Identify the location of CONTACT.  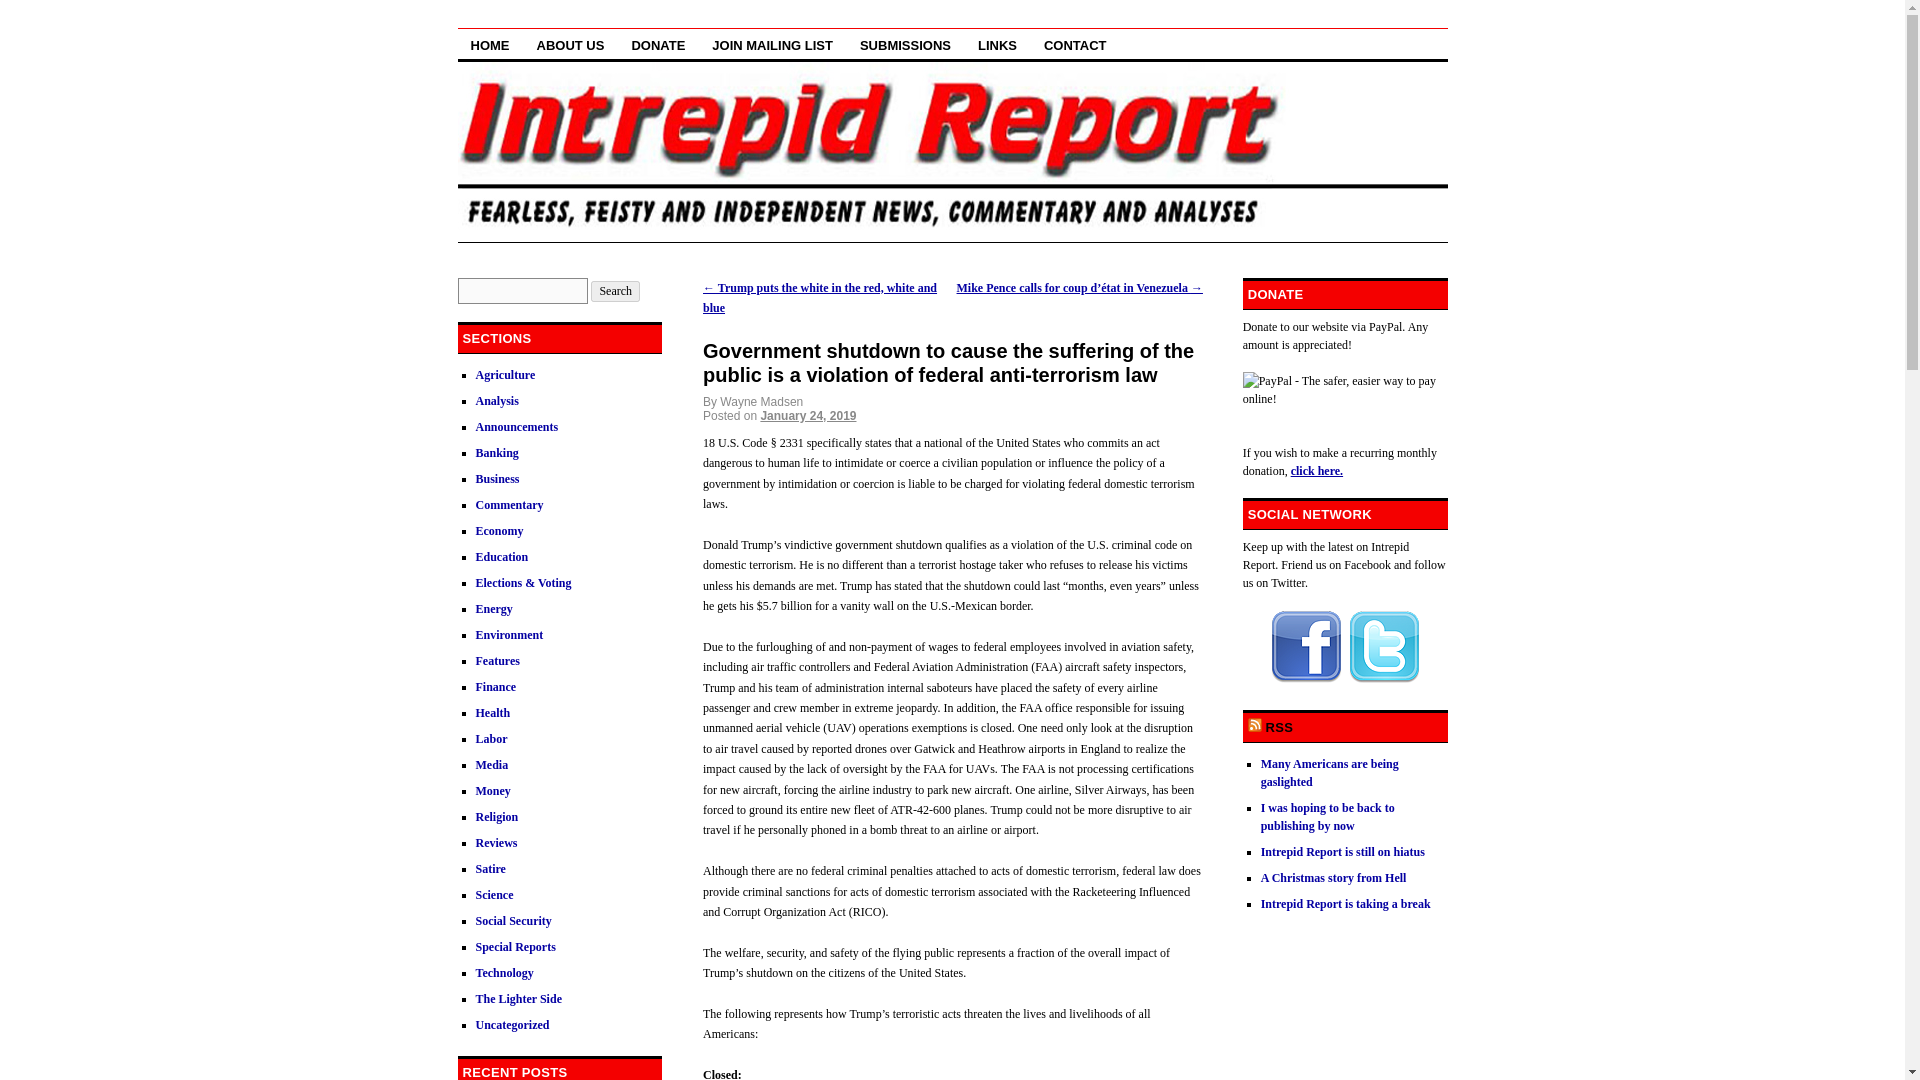
(1075, 44).